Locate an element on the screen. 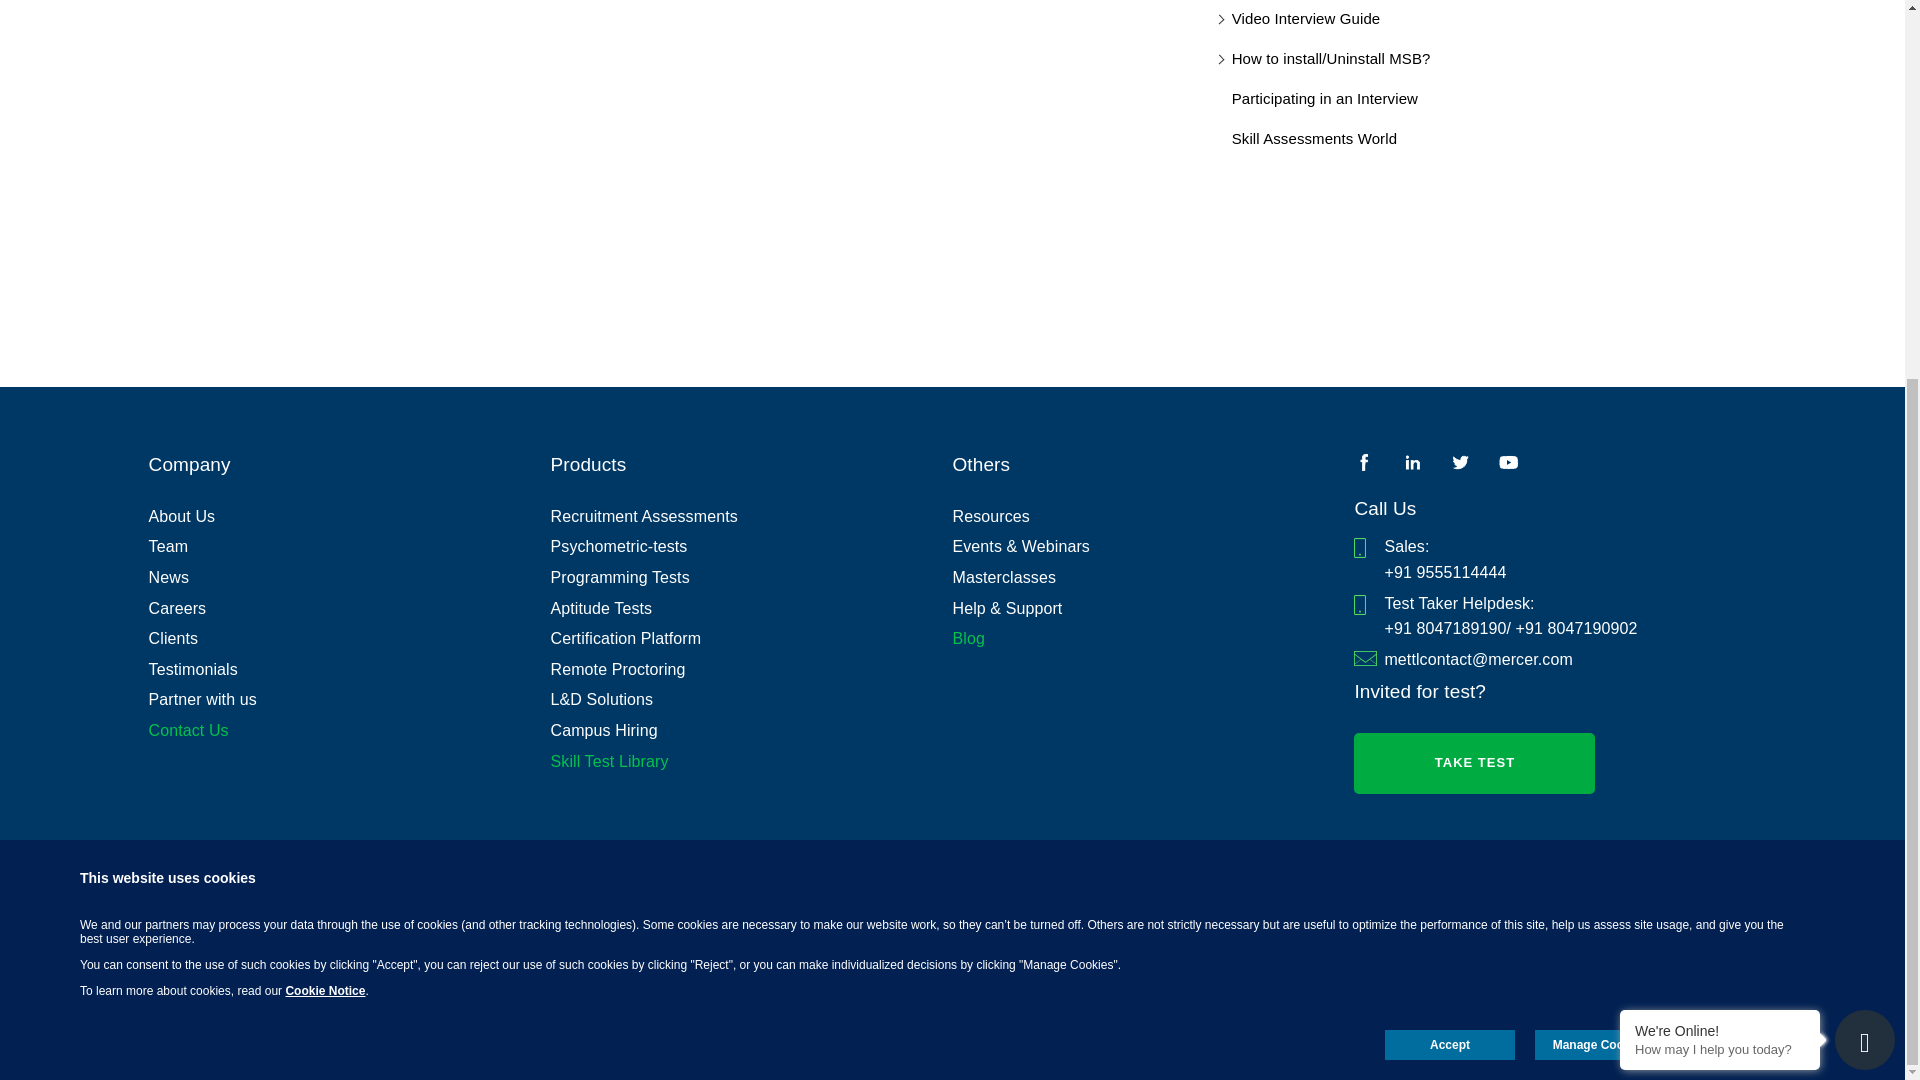 The width and height of the screenshot is (1920, 1080). Psychometric-tests is located at coordinates (752, 546).